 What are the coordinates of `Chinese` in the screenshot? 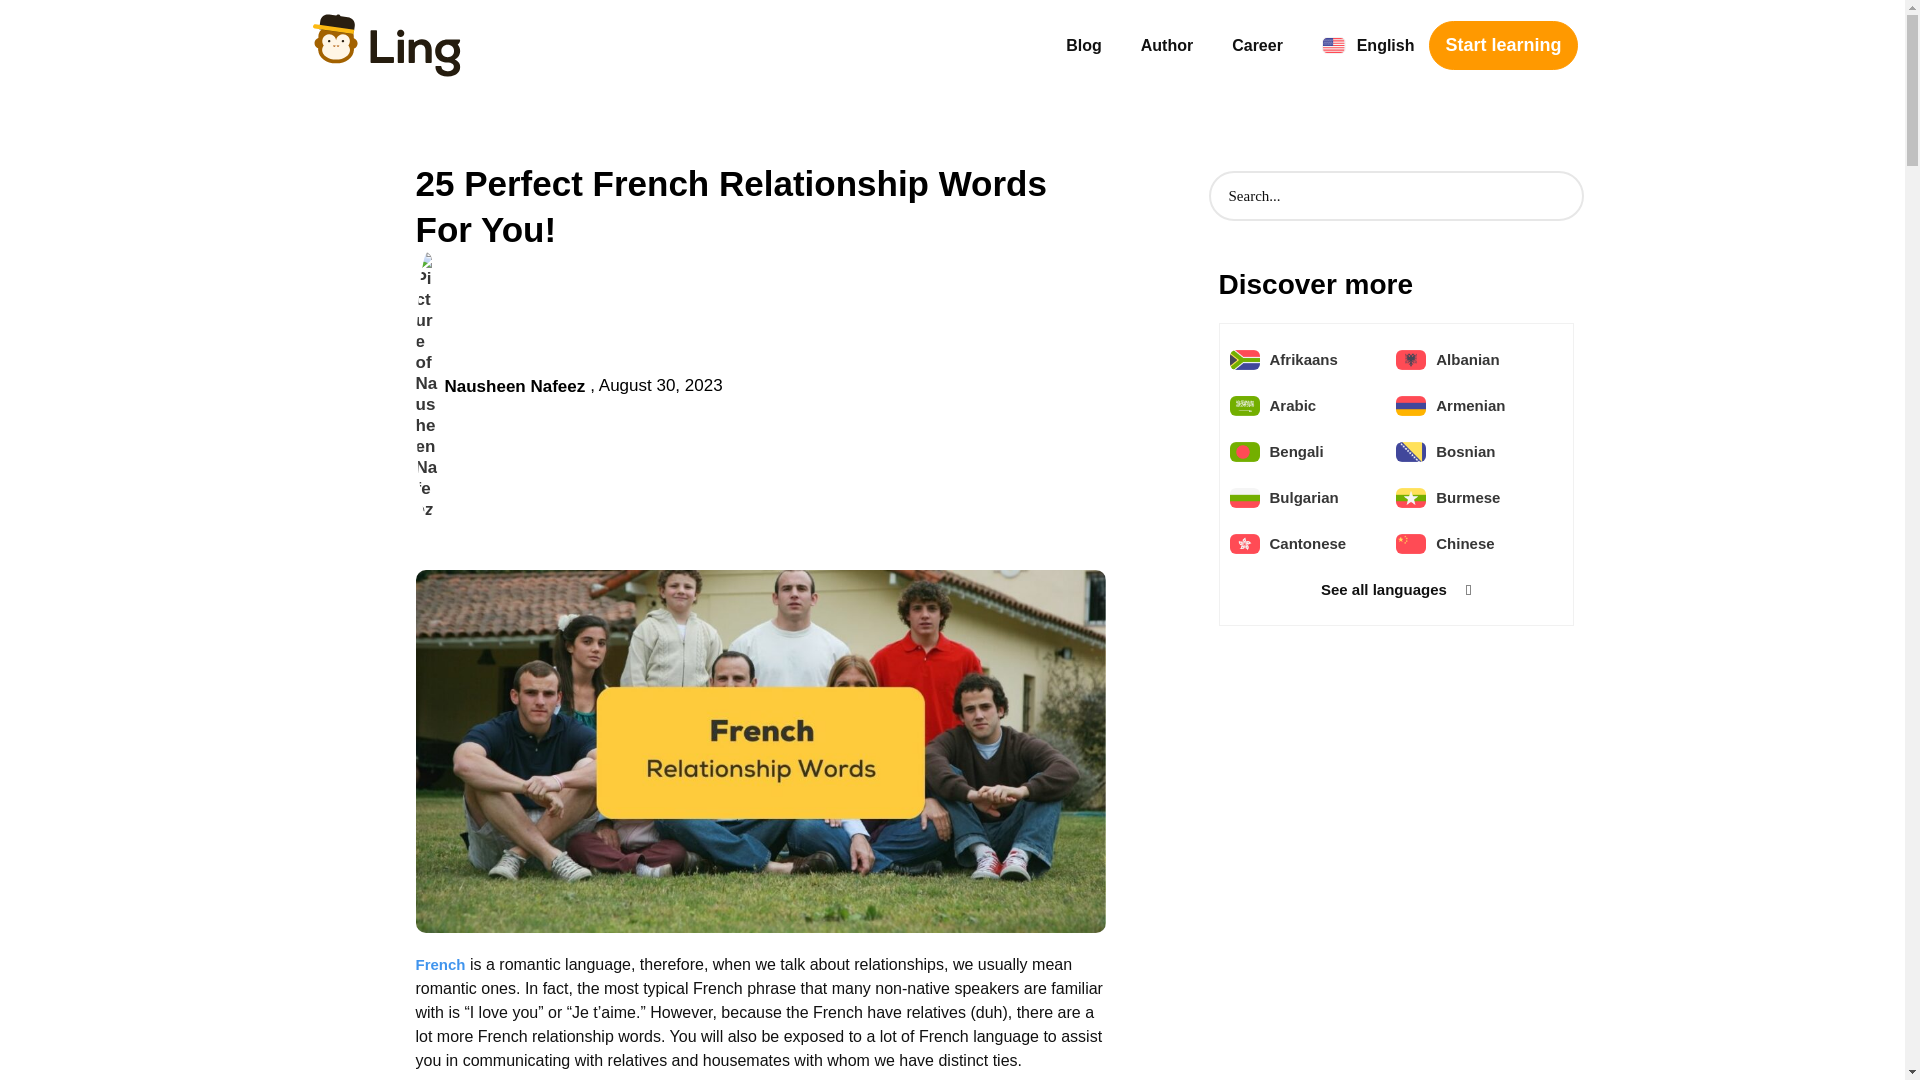 It's located at (1464, 544).